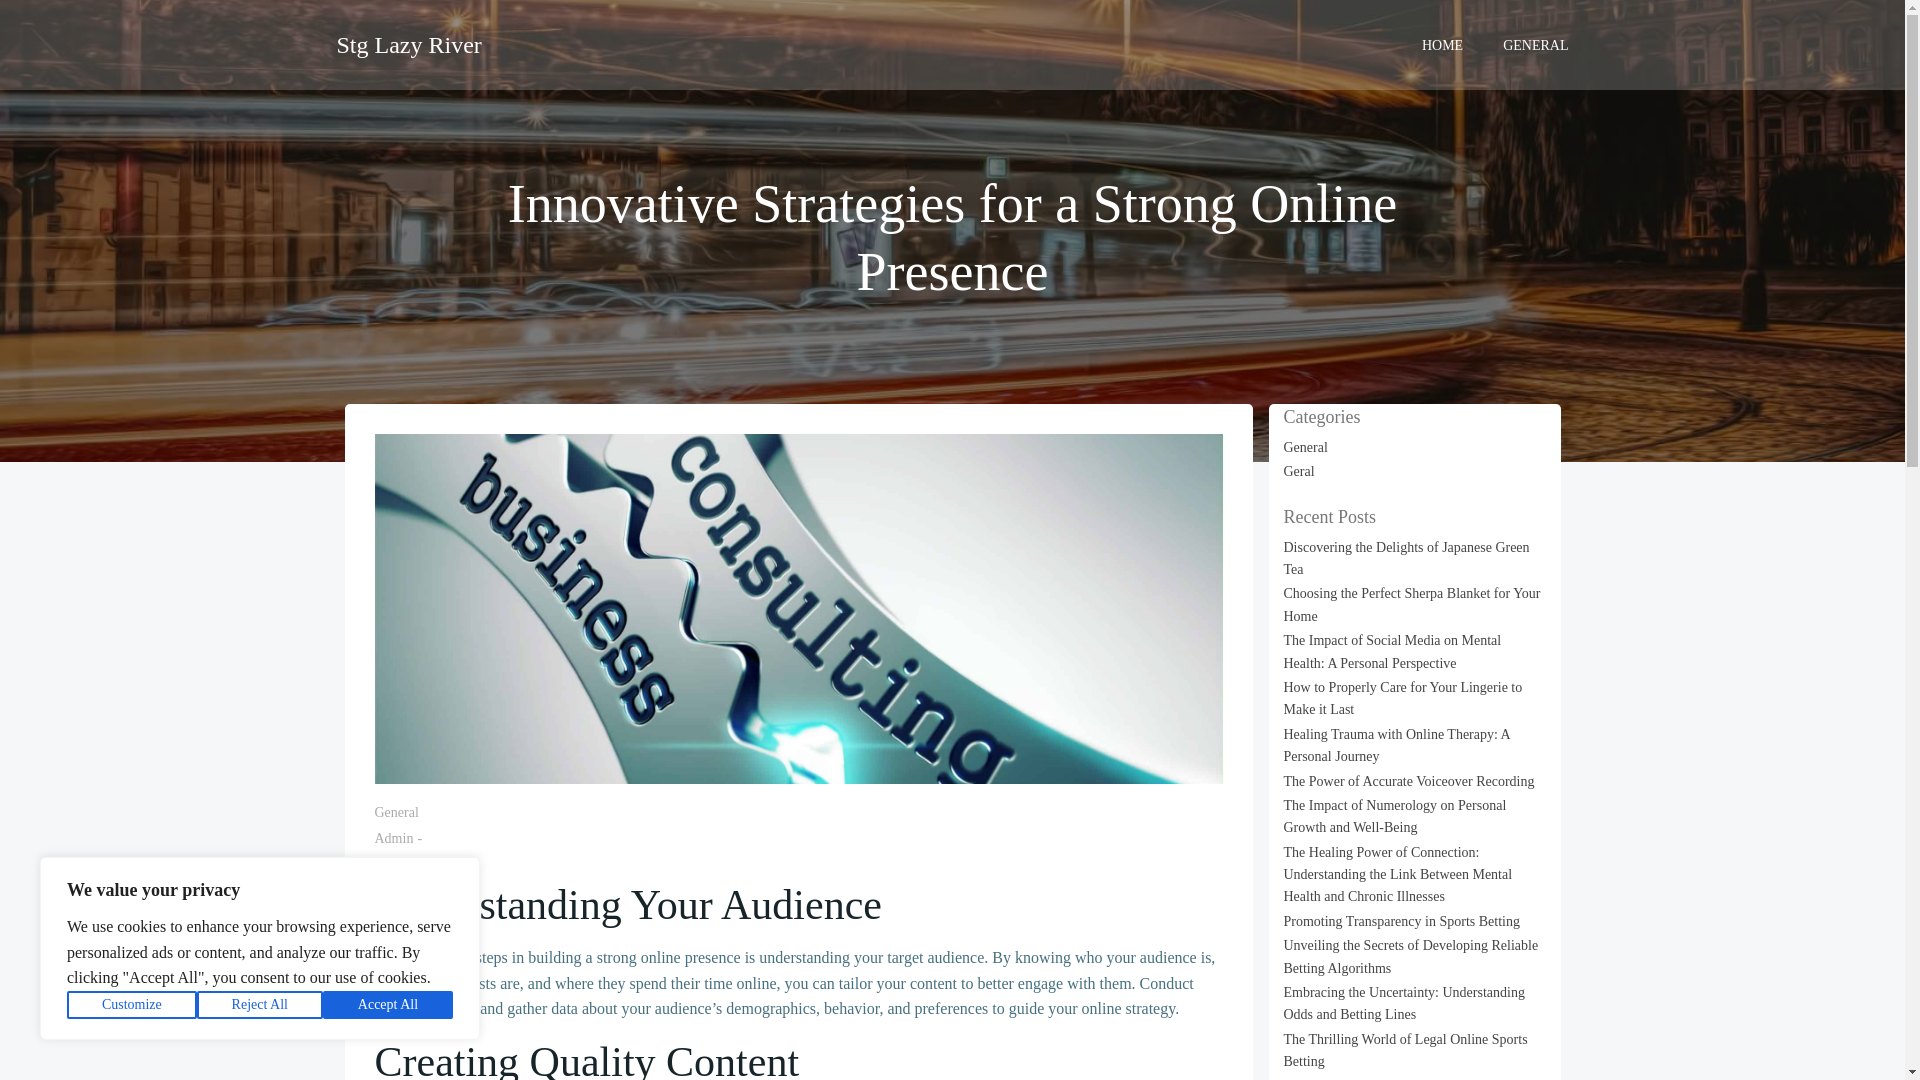 Image resolution: width=1920 pixels, height=1080 pixels. I want to click on Stg Lazy River, so click(408, 44).